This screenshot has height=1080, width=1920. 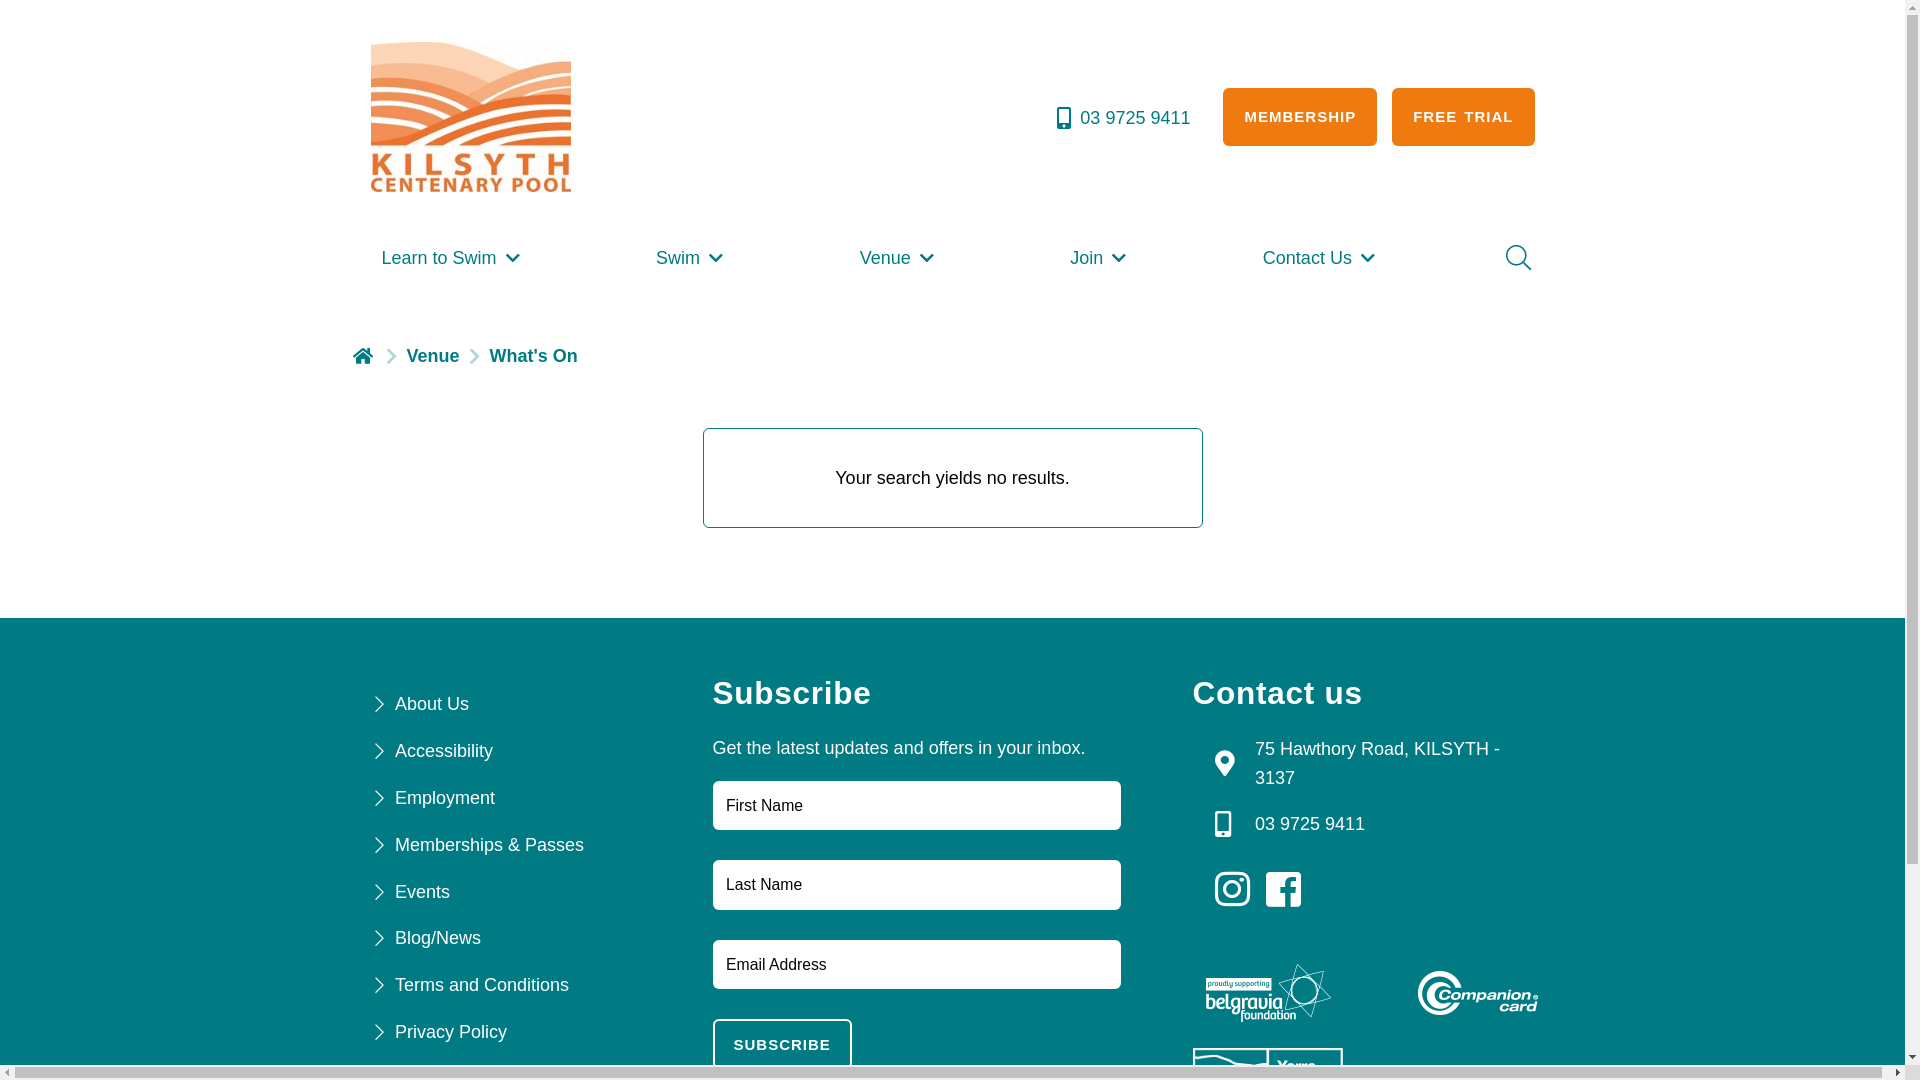 I want to click on Contact Us, so click(x=1321, y=258).